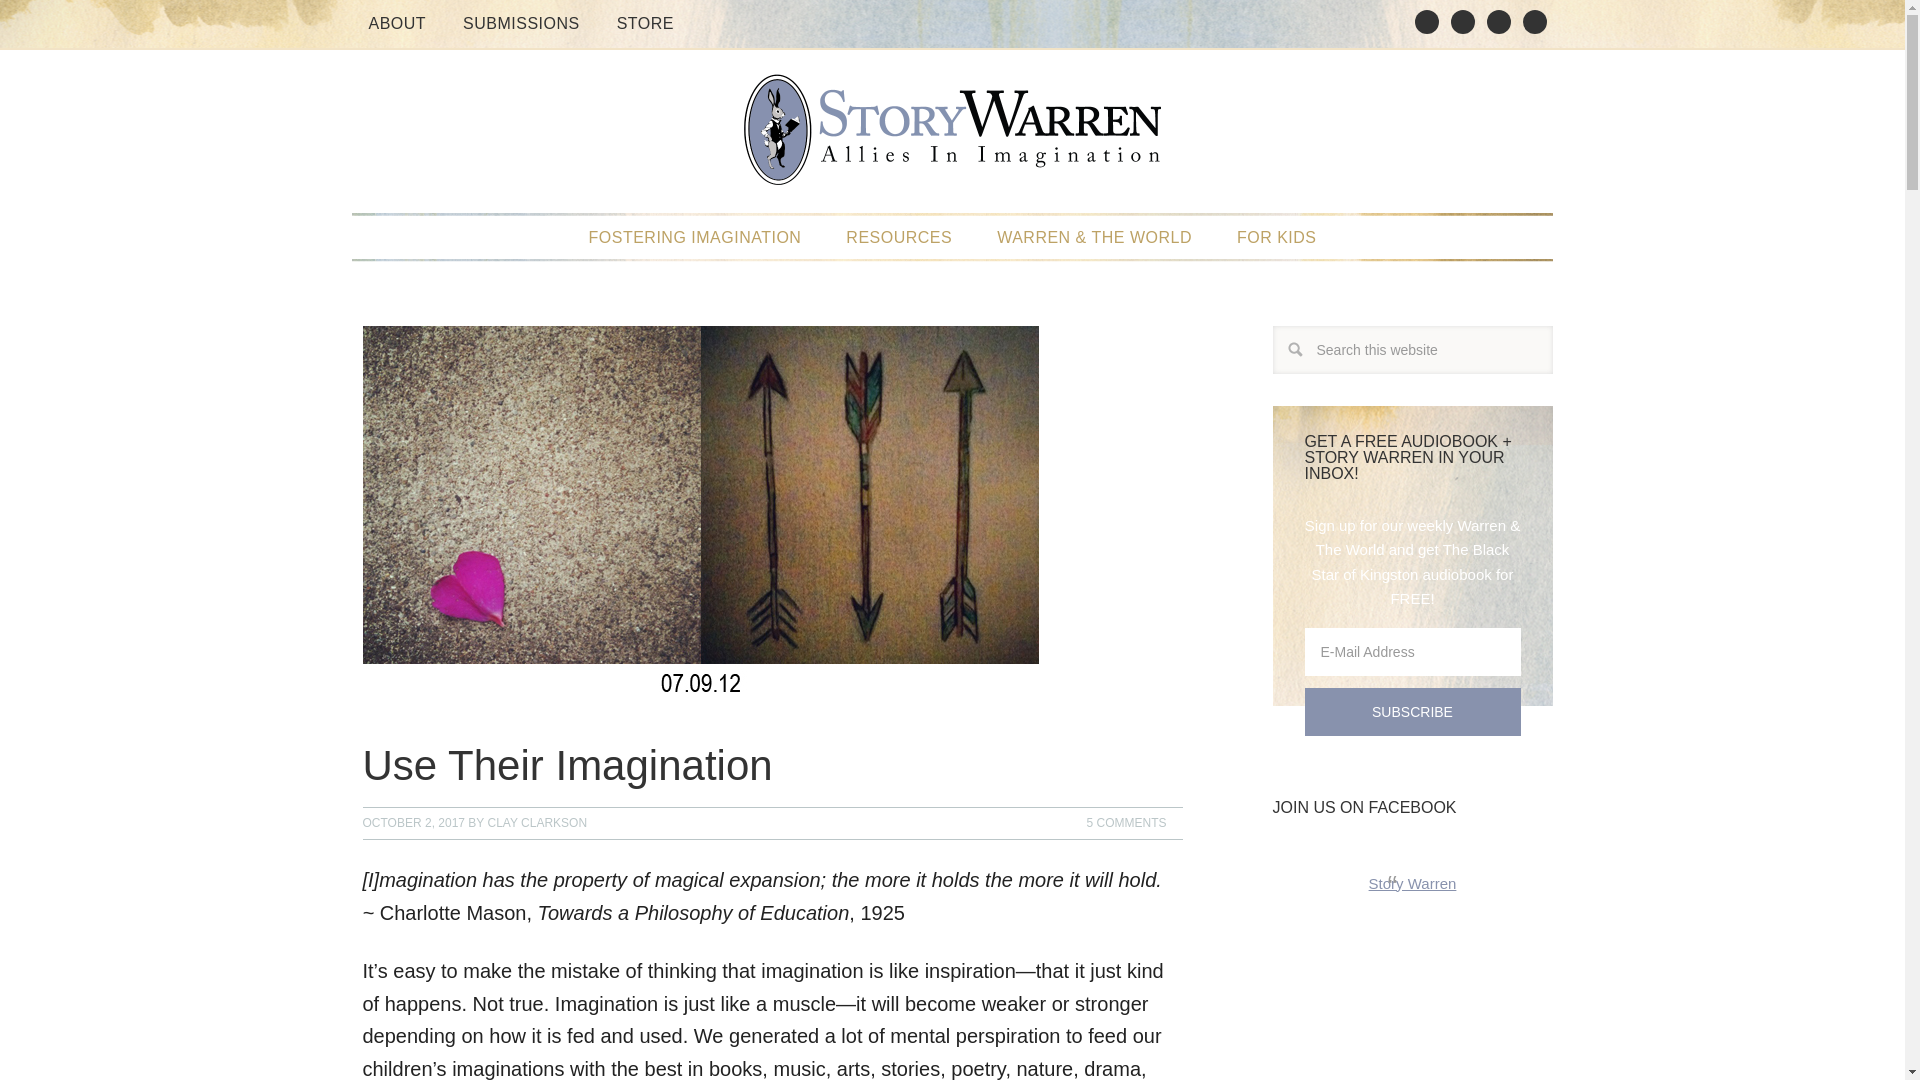 The image size is (1920, 1080). What do you see at coordinates (1412, 711) in the screenshot?
I see `Subscribe` at bounding box center [1412, 711].